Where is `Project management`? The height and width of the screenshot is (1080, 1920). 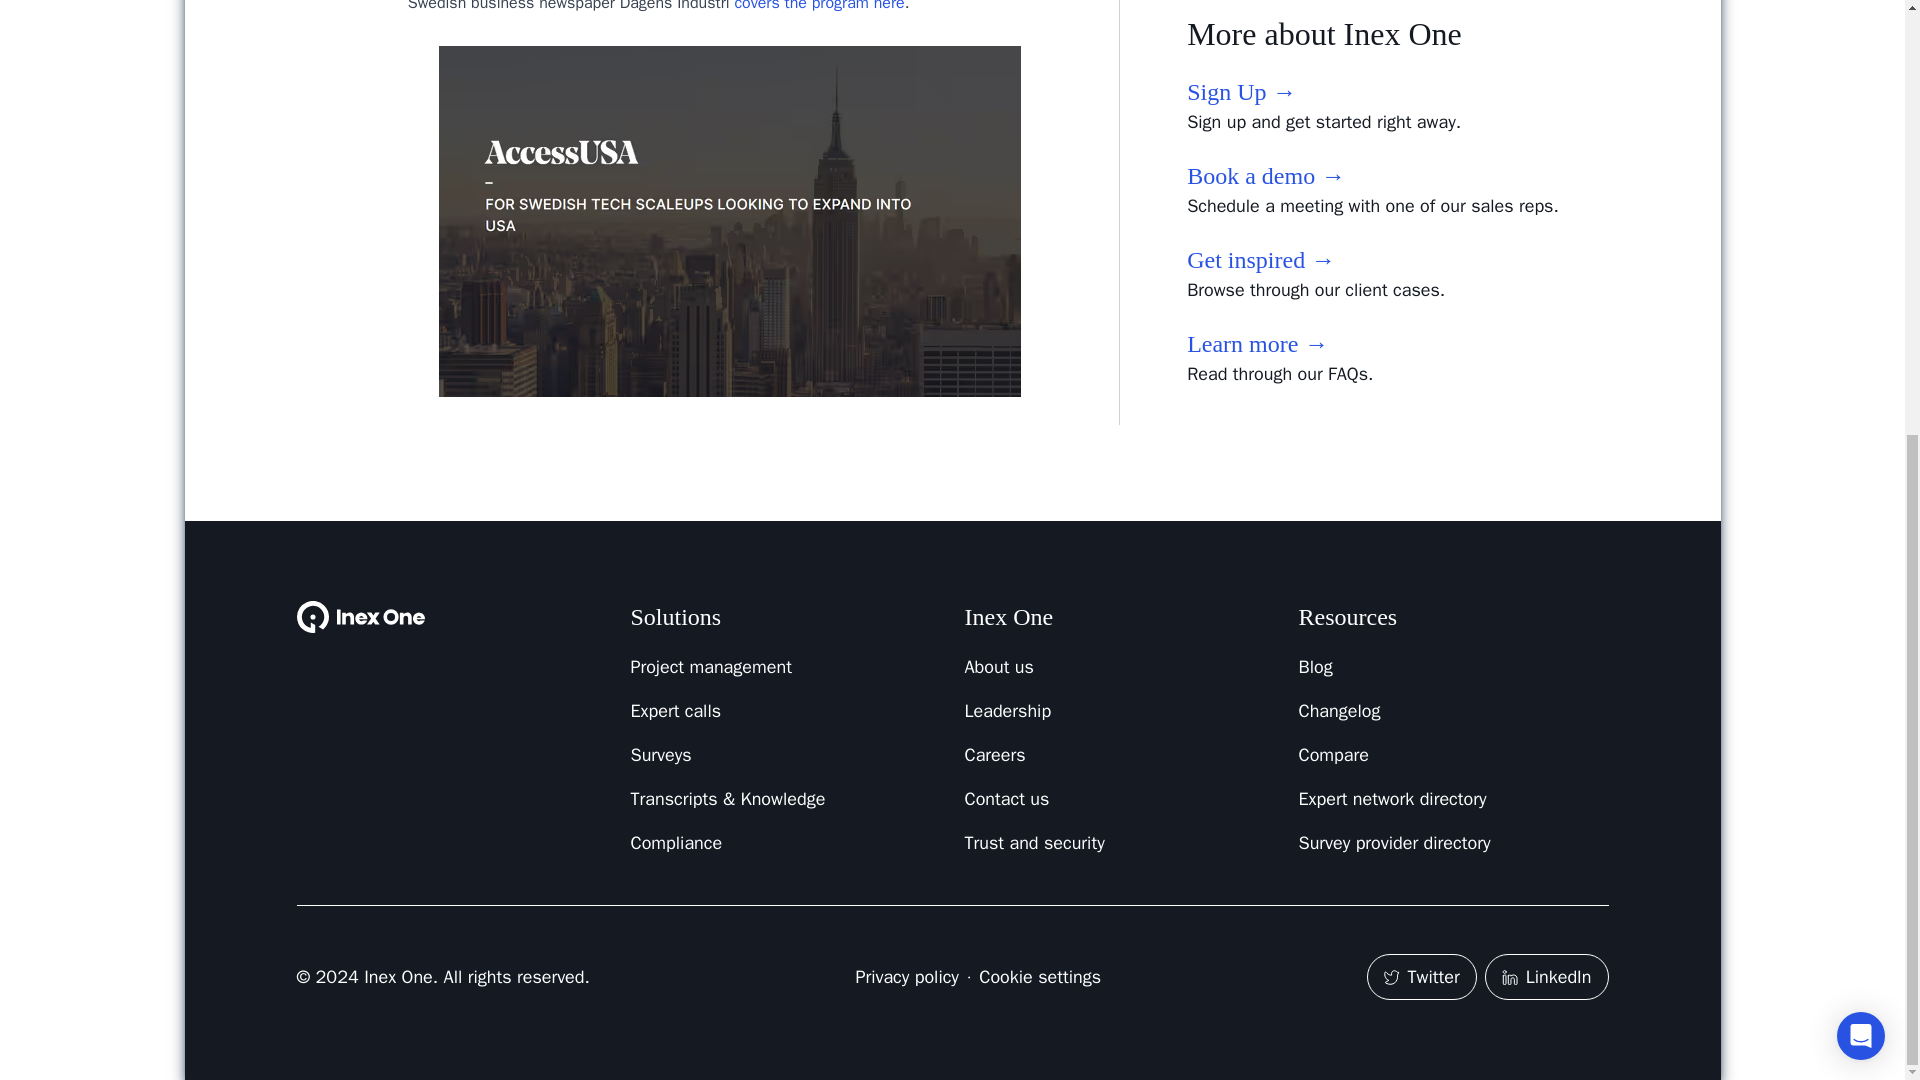
Project management is located at coordinates (784, 667).